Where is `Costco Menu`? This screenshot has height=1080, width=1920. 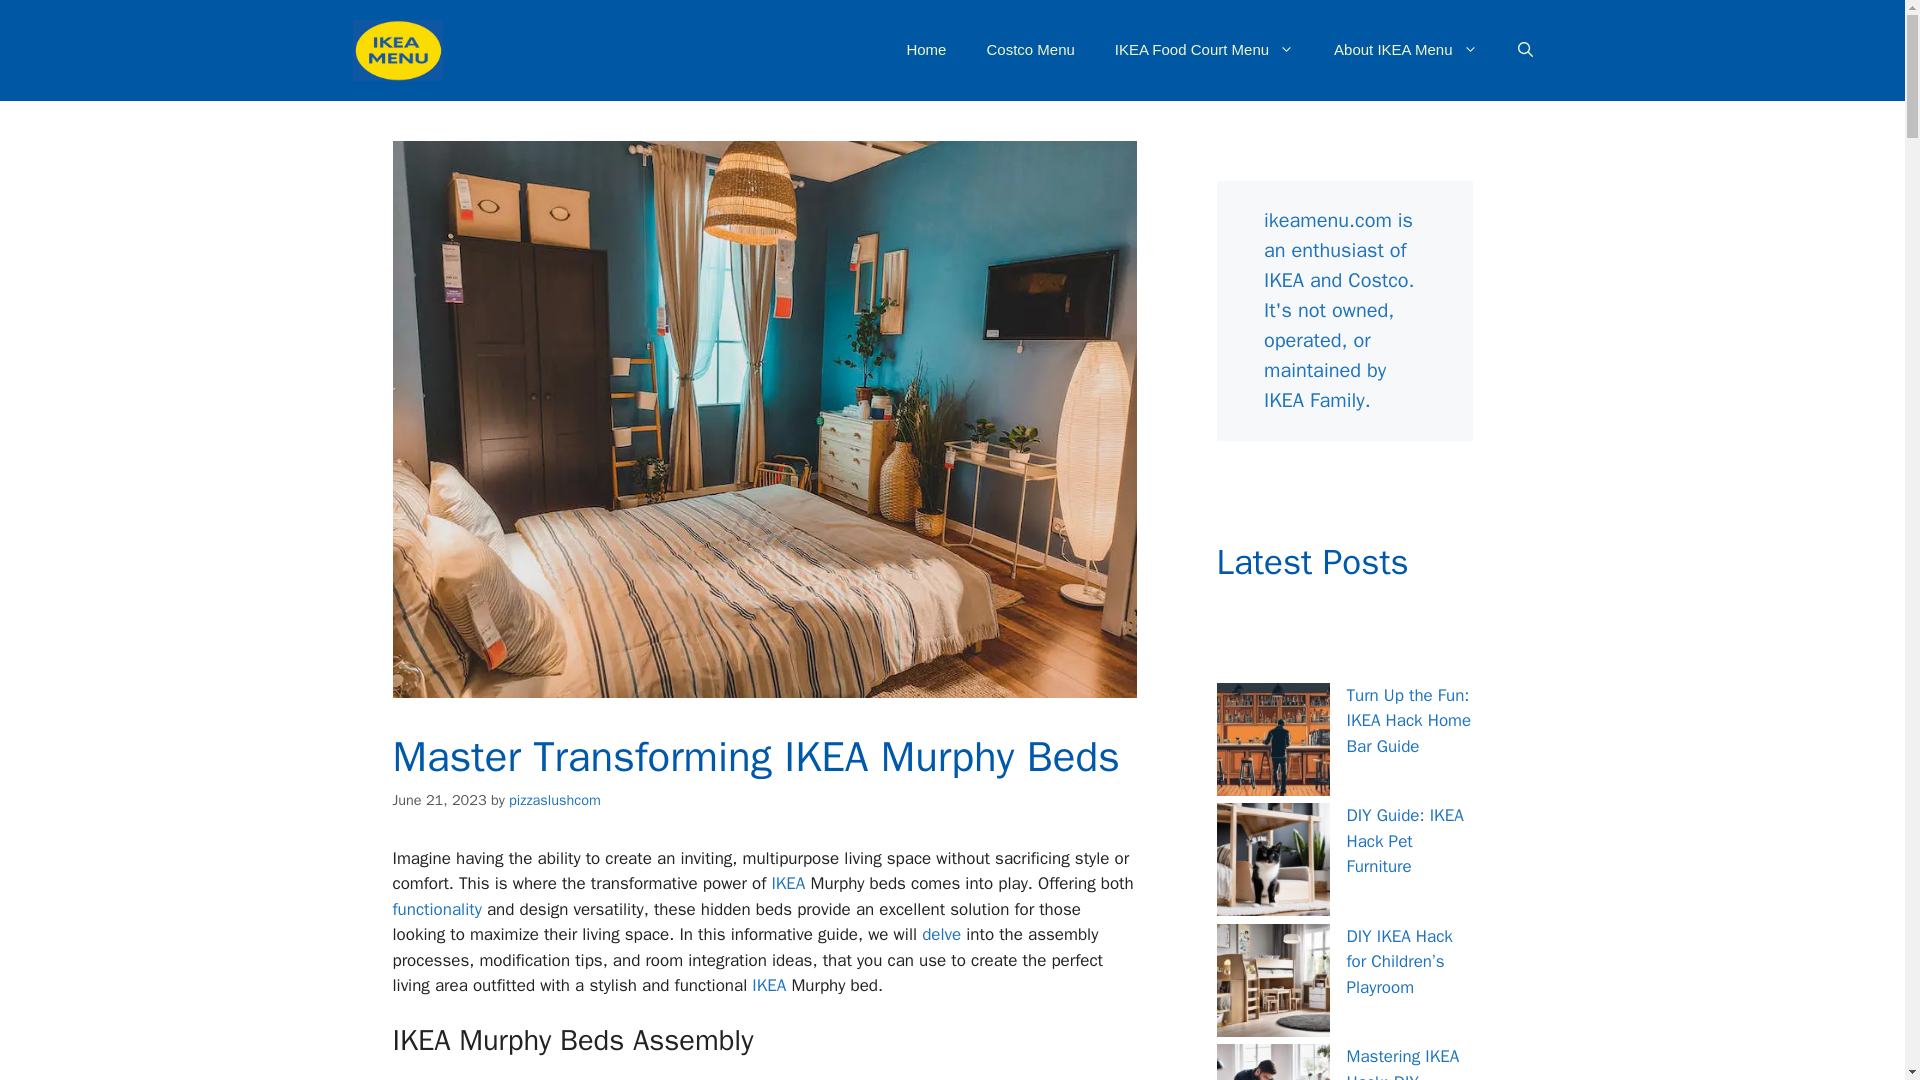 Costco Menu is located at coordinates (1030, 50).